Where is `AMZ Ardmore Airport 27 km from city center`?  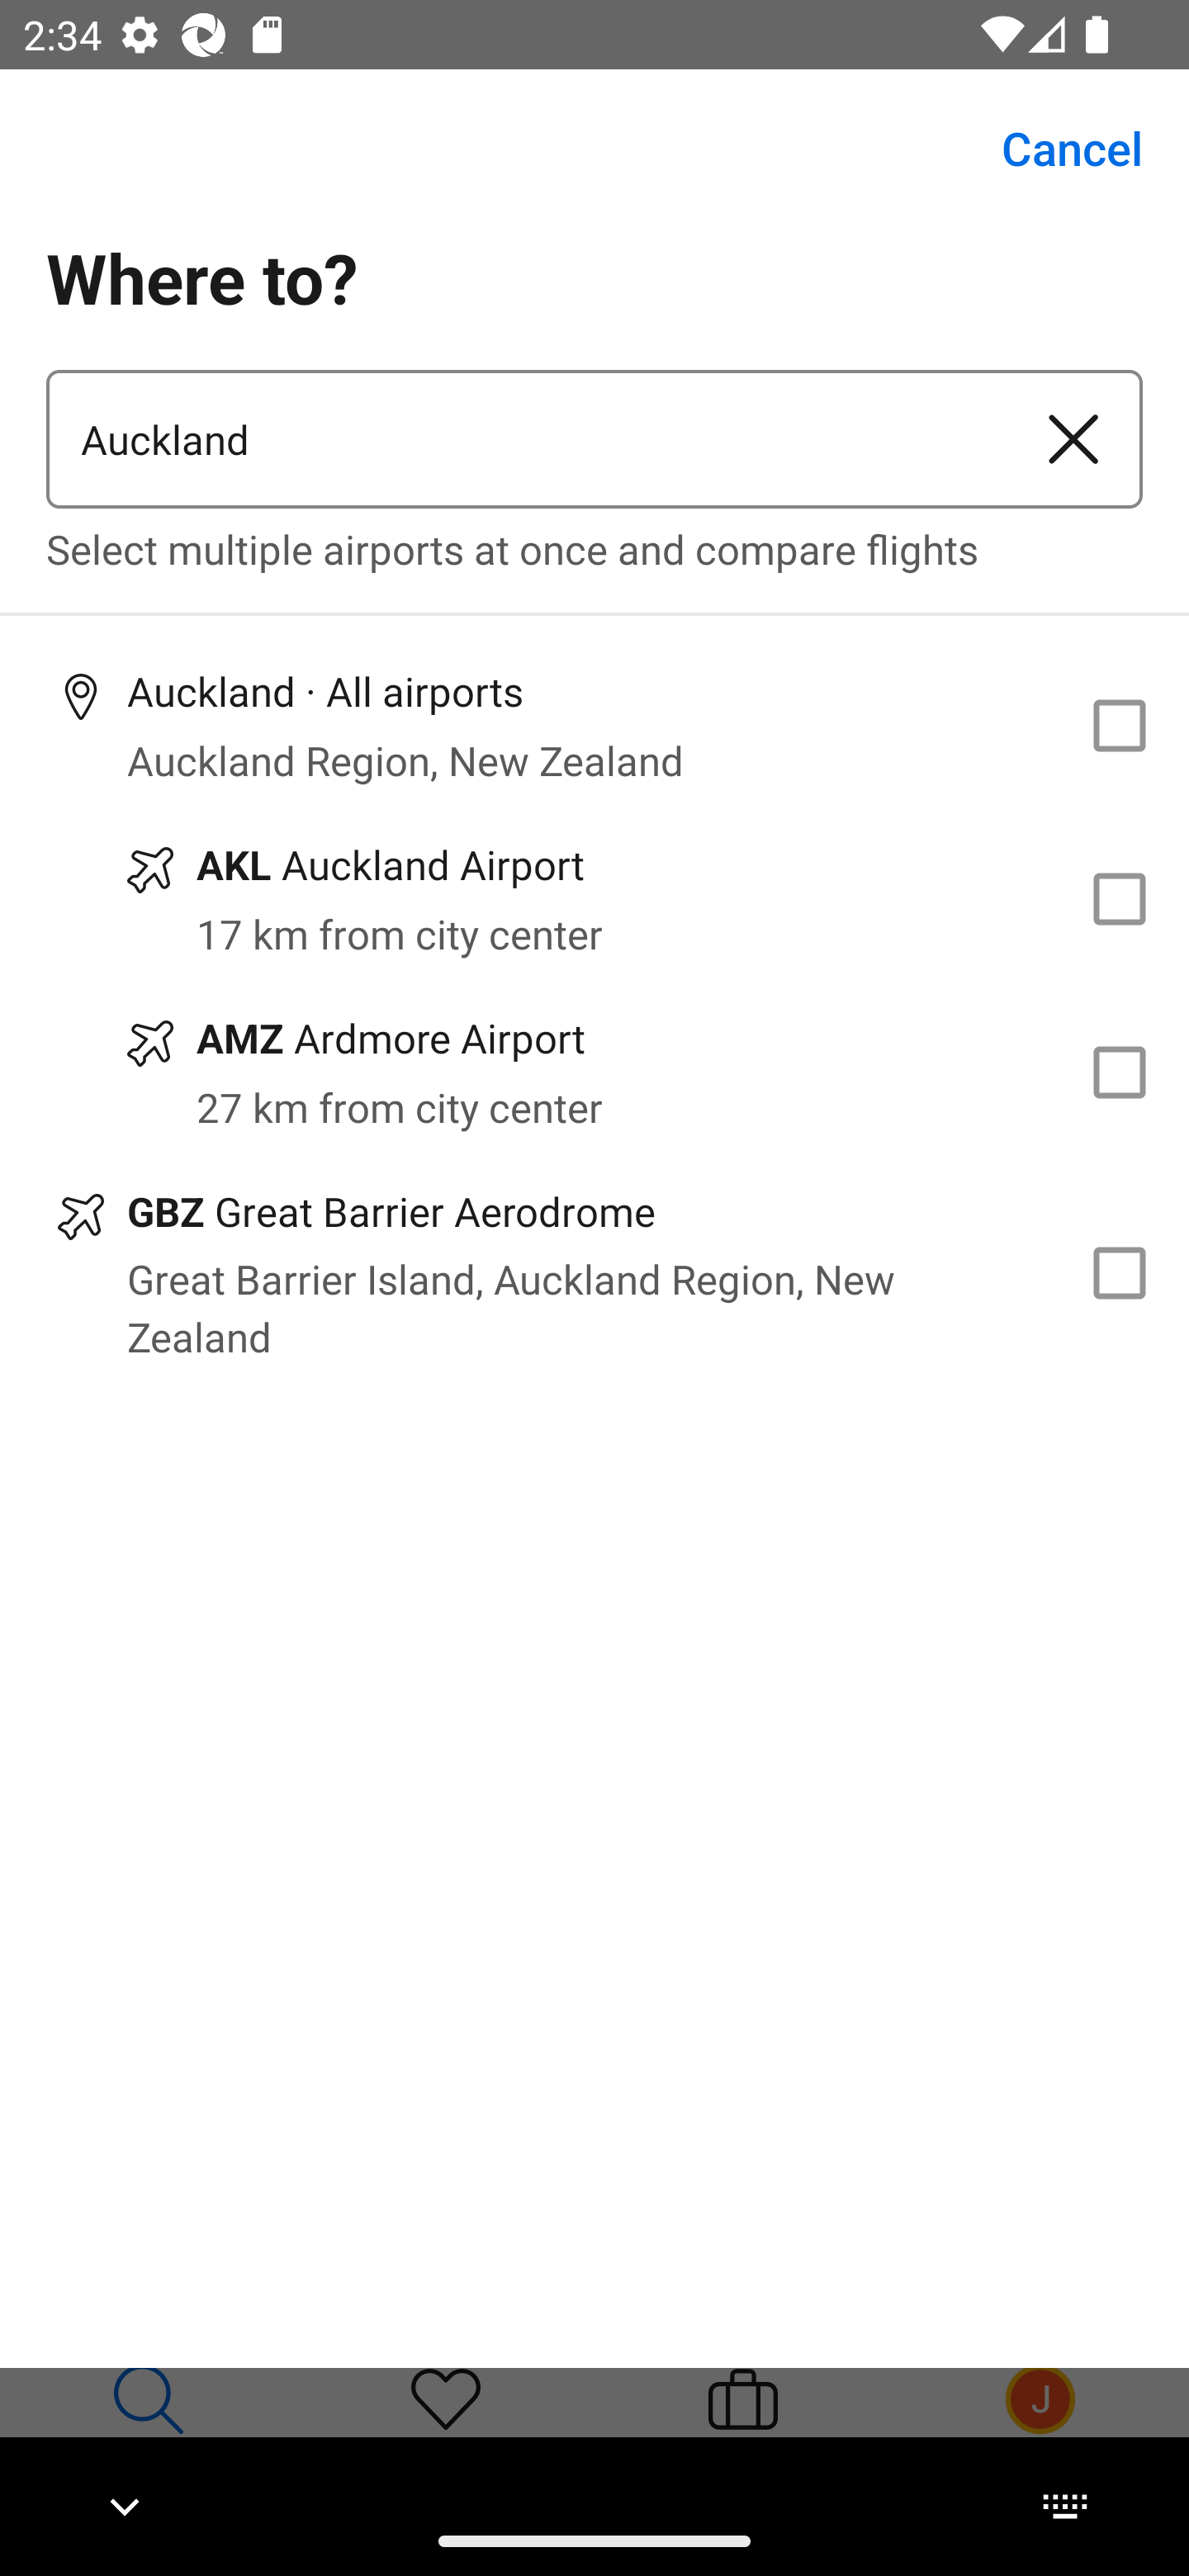 AMZ Ardmore Airport 27 km from city center is located at coordinates (594, 1073).